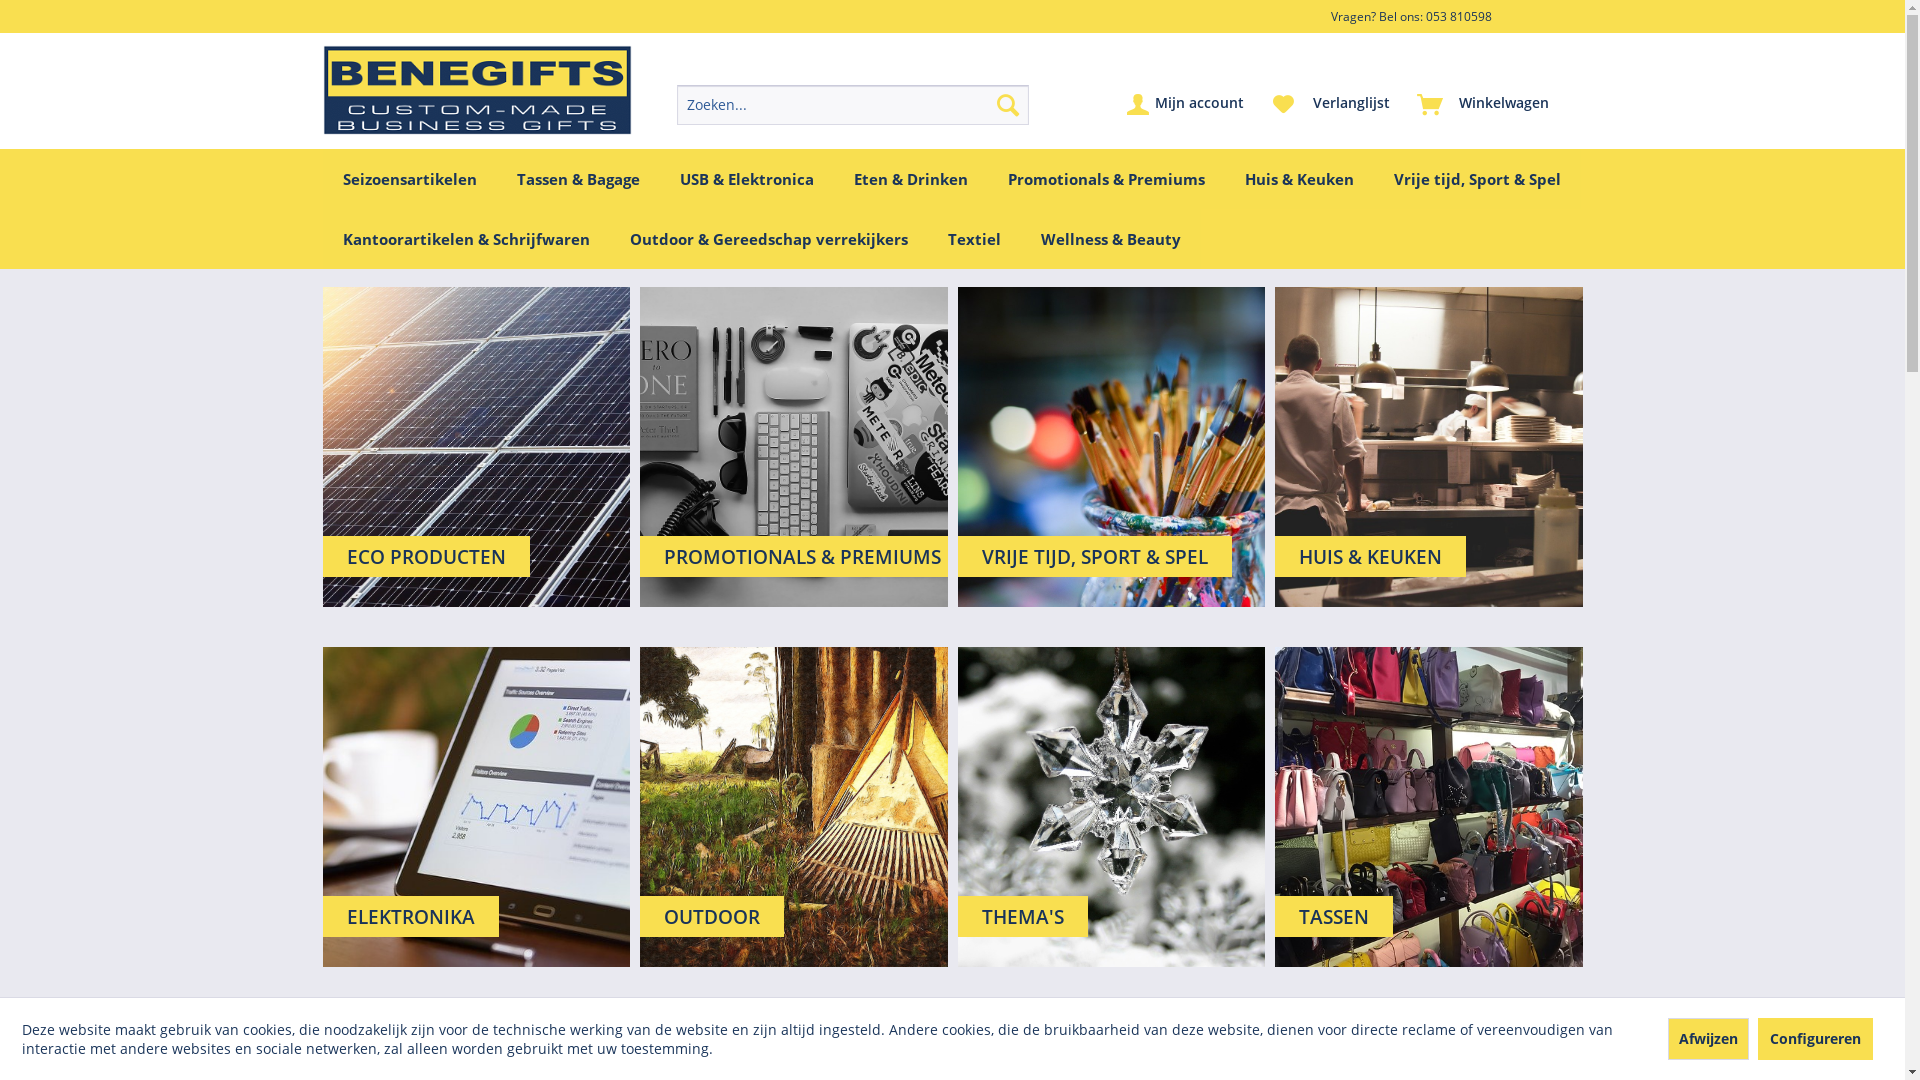 This screenshot has width=1920, height=1080. What do you see at coordinates (1708, 1038) in the screenshot?
I see `Afwijzen` at bounding box center [1708, 1038].